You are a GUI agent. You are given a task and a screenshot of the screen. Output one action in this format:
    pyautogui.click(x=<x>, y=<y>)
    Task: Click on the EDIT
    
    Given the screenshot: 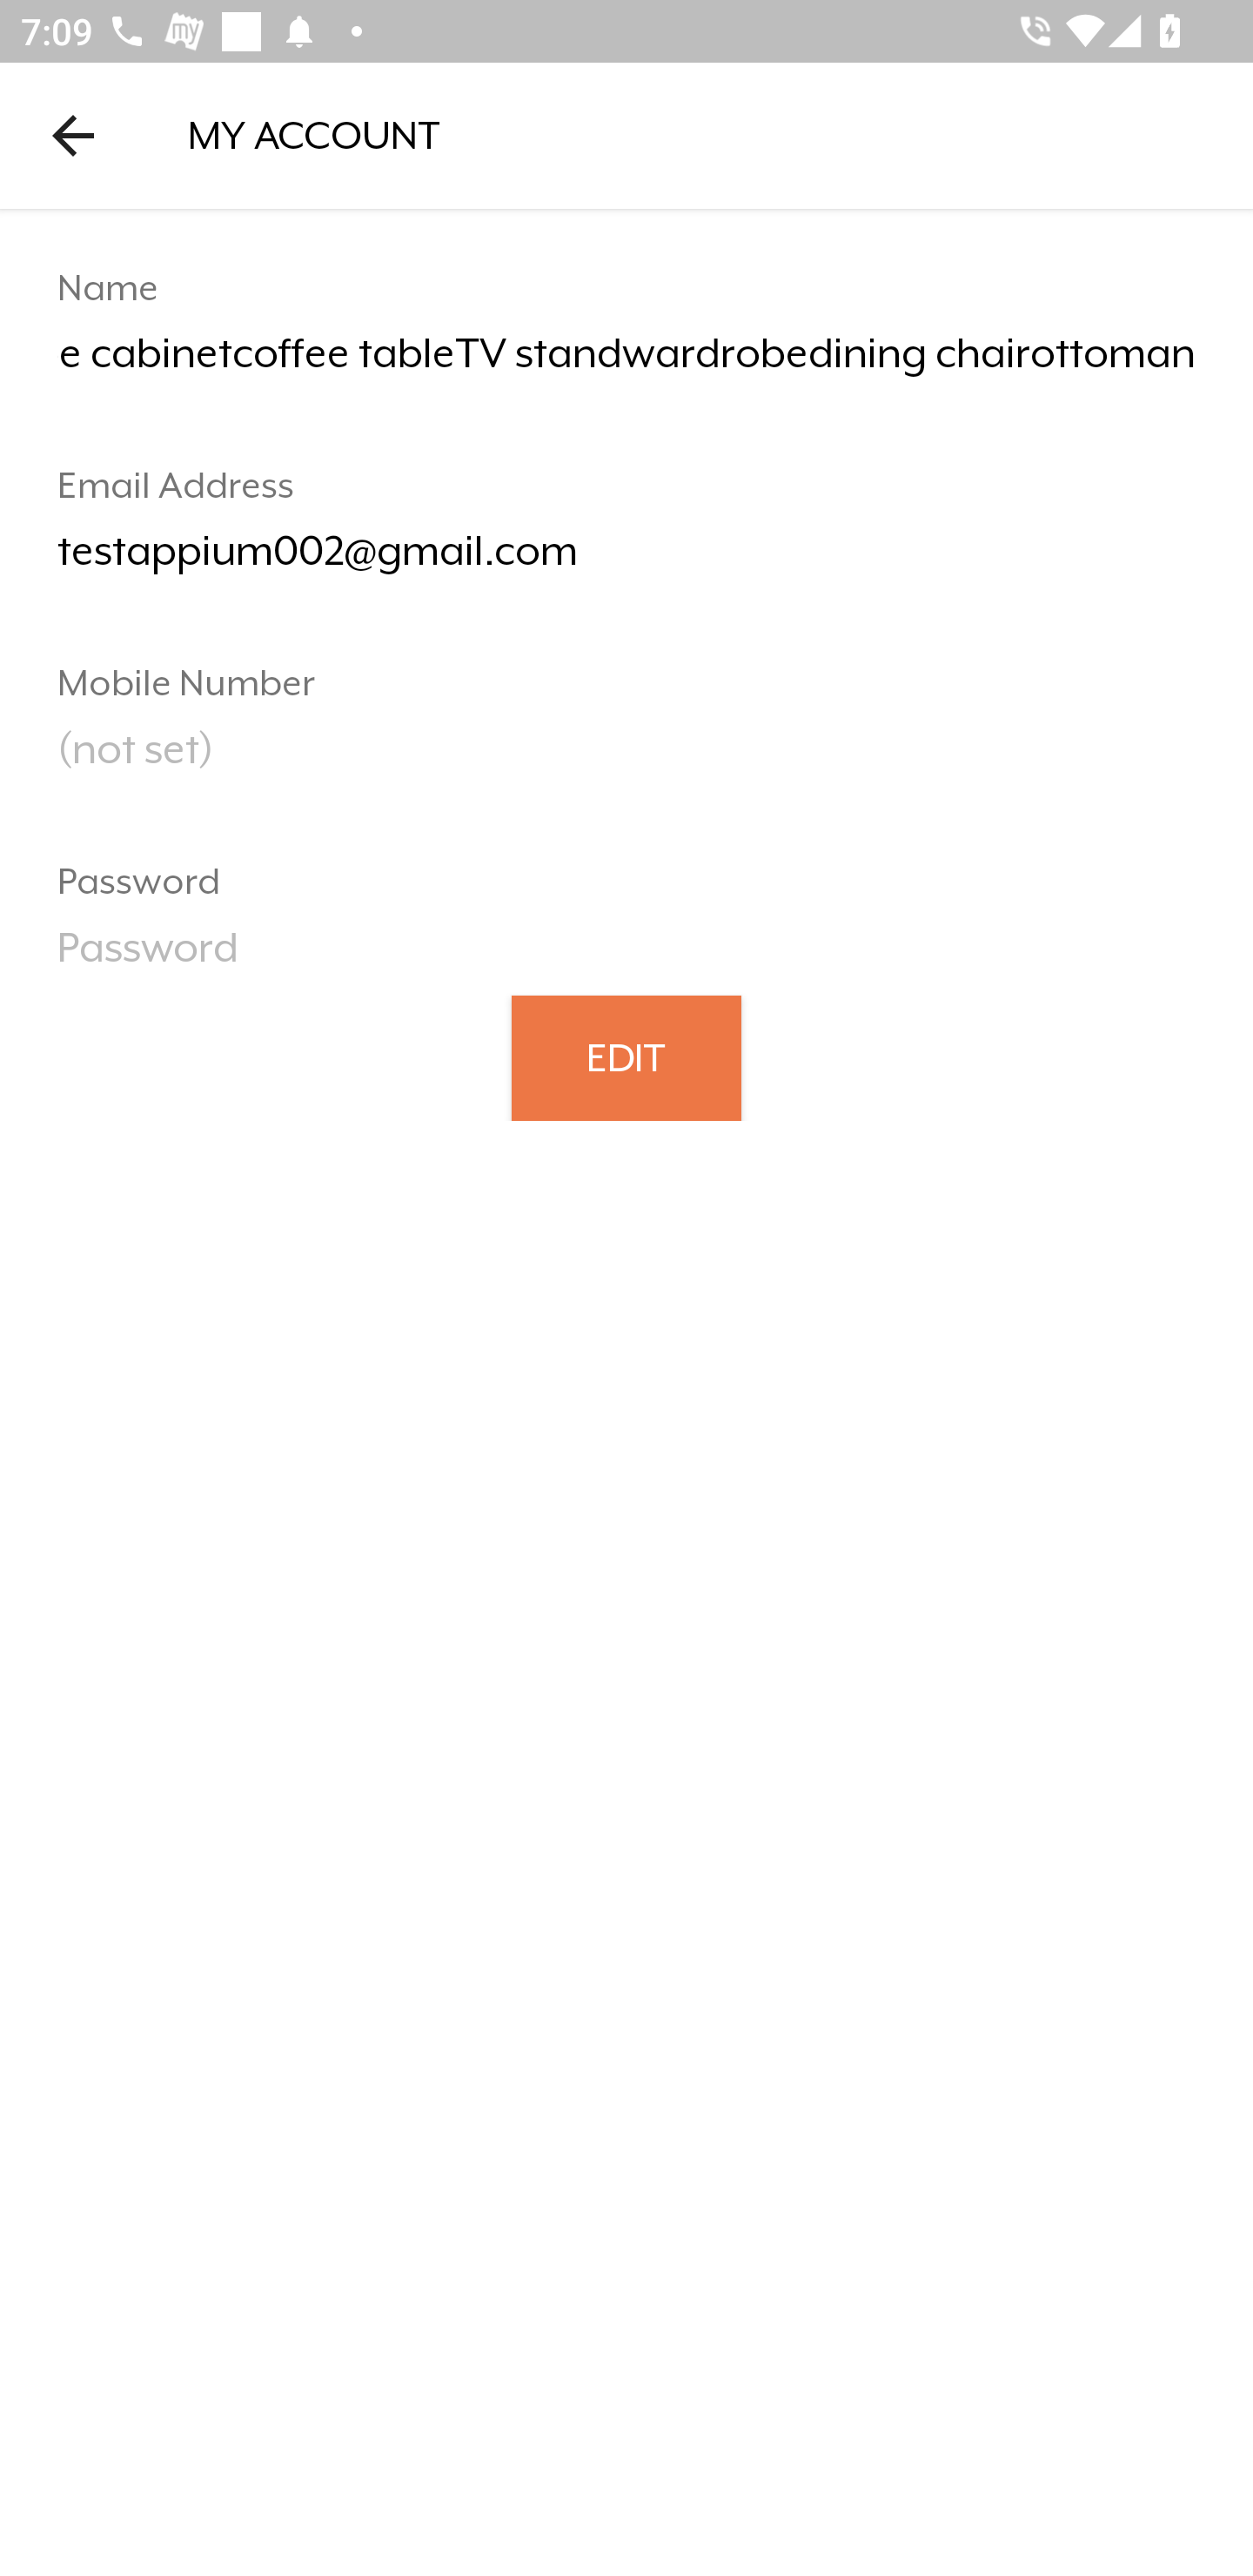 What is the action you would take?
    pyautogui.click(x=626, y=1057)
    